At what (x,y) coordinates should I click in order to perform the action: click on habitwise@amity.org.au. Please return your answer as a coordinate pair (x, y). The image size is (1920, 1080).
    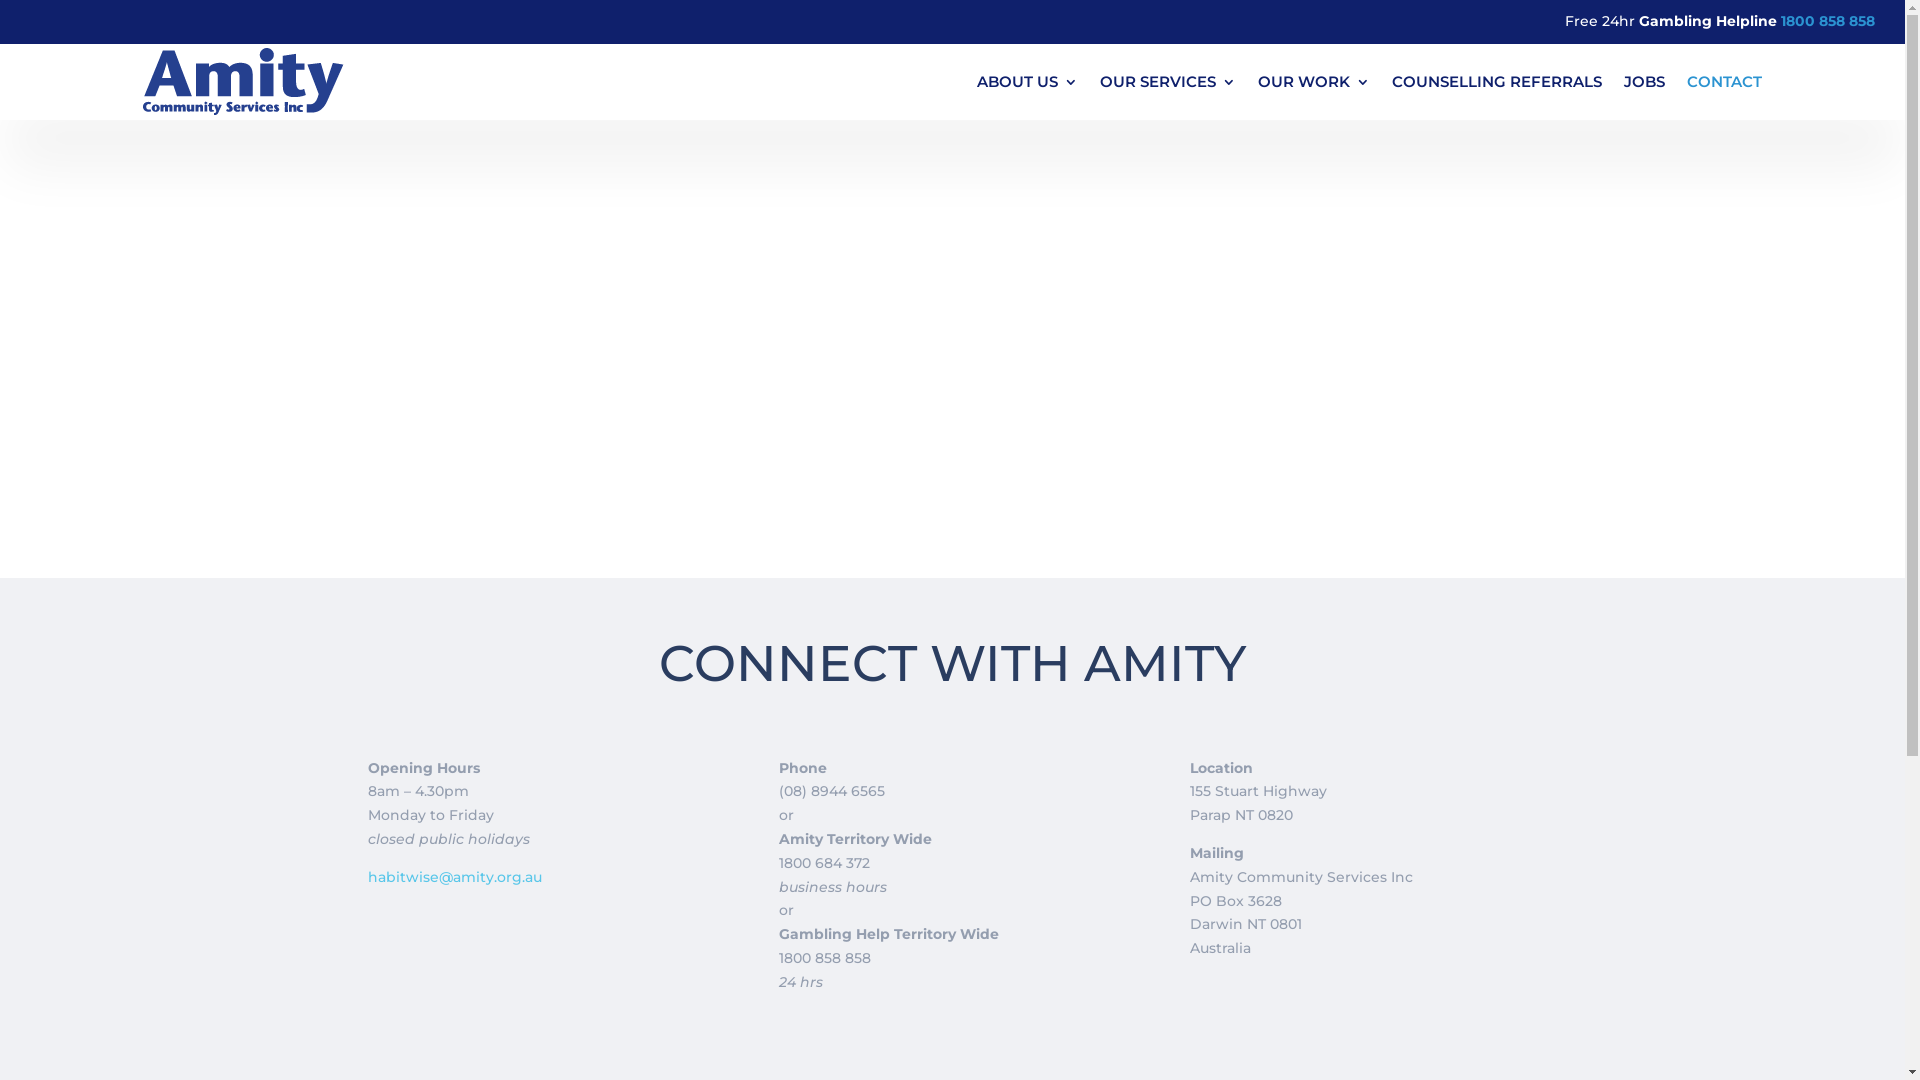
    Looking at the image, I should click on (455, 877).